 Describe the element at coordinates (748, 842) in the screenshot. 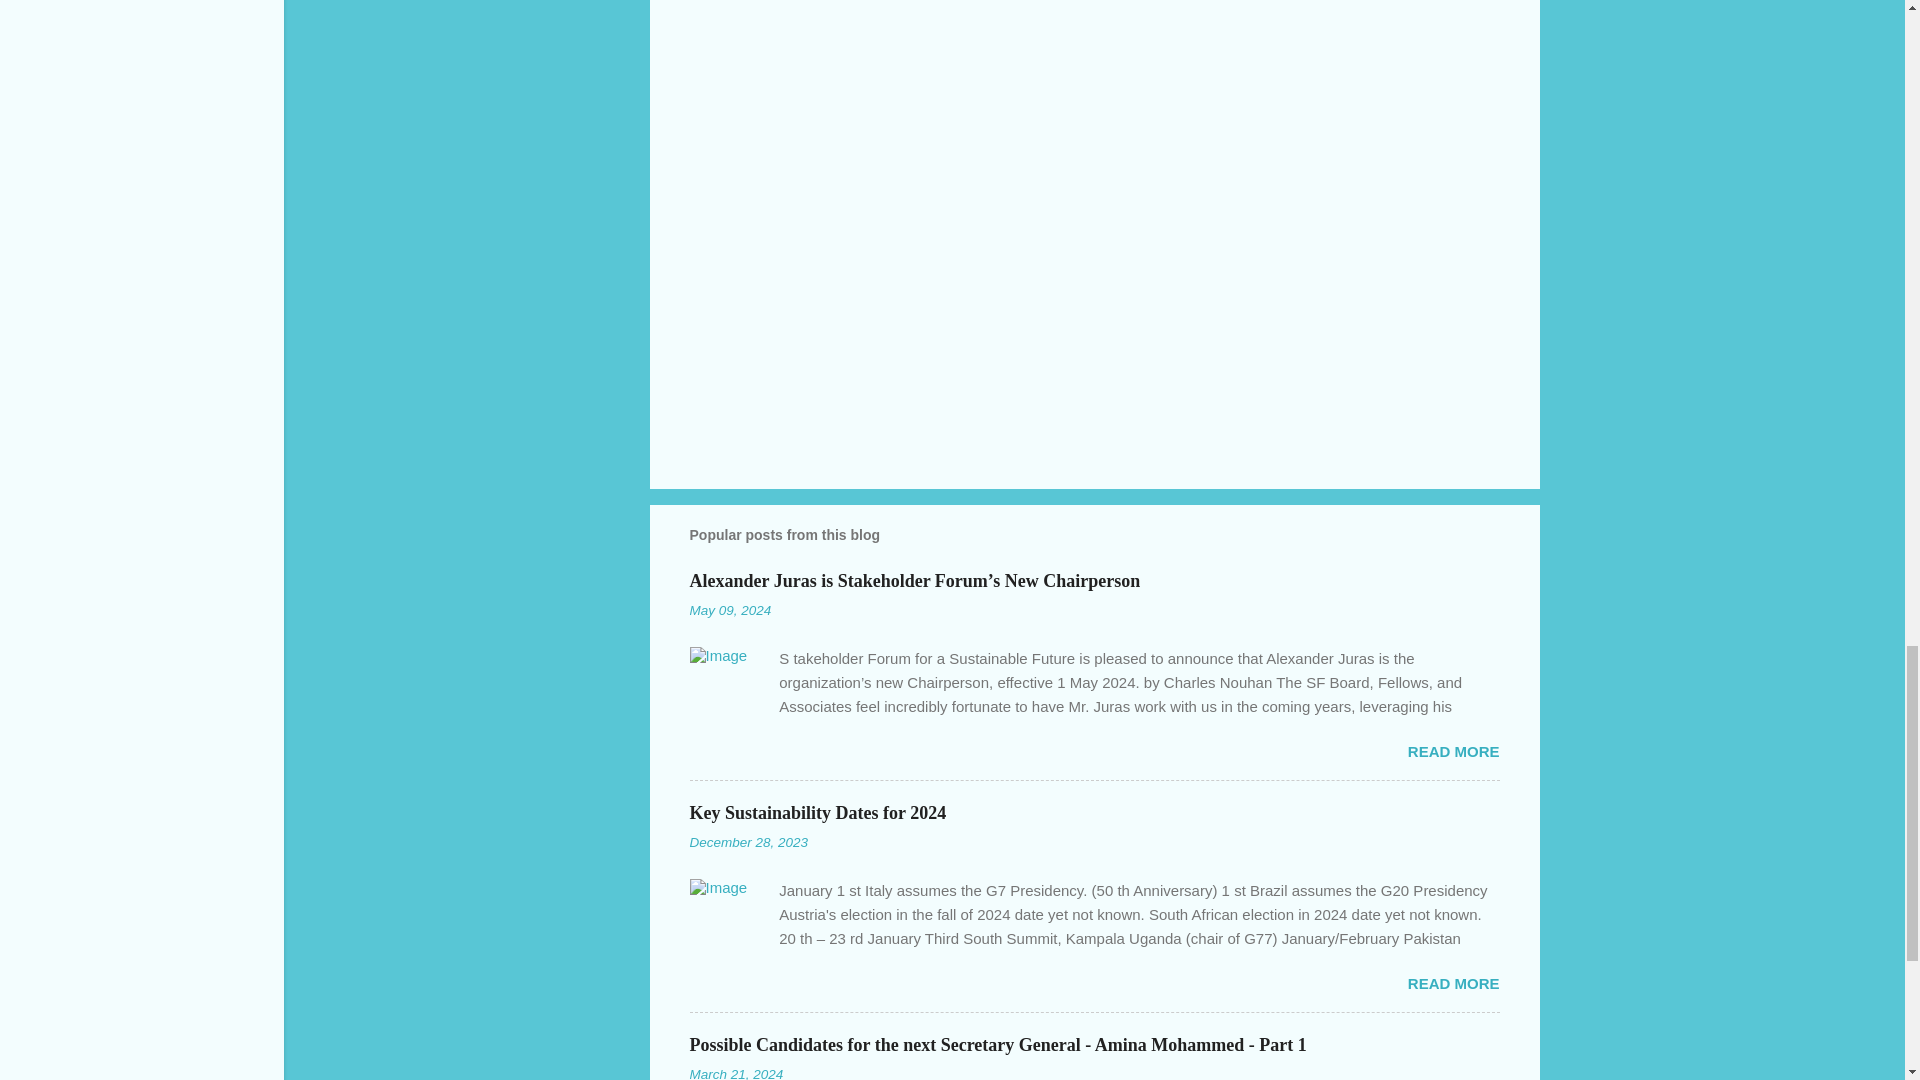

I see `December 28, 2023` at that location.